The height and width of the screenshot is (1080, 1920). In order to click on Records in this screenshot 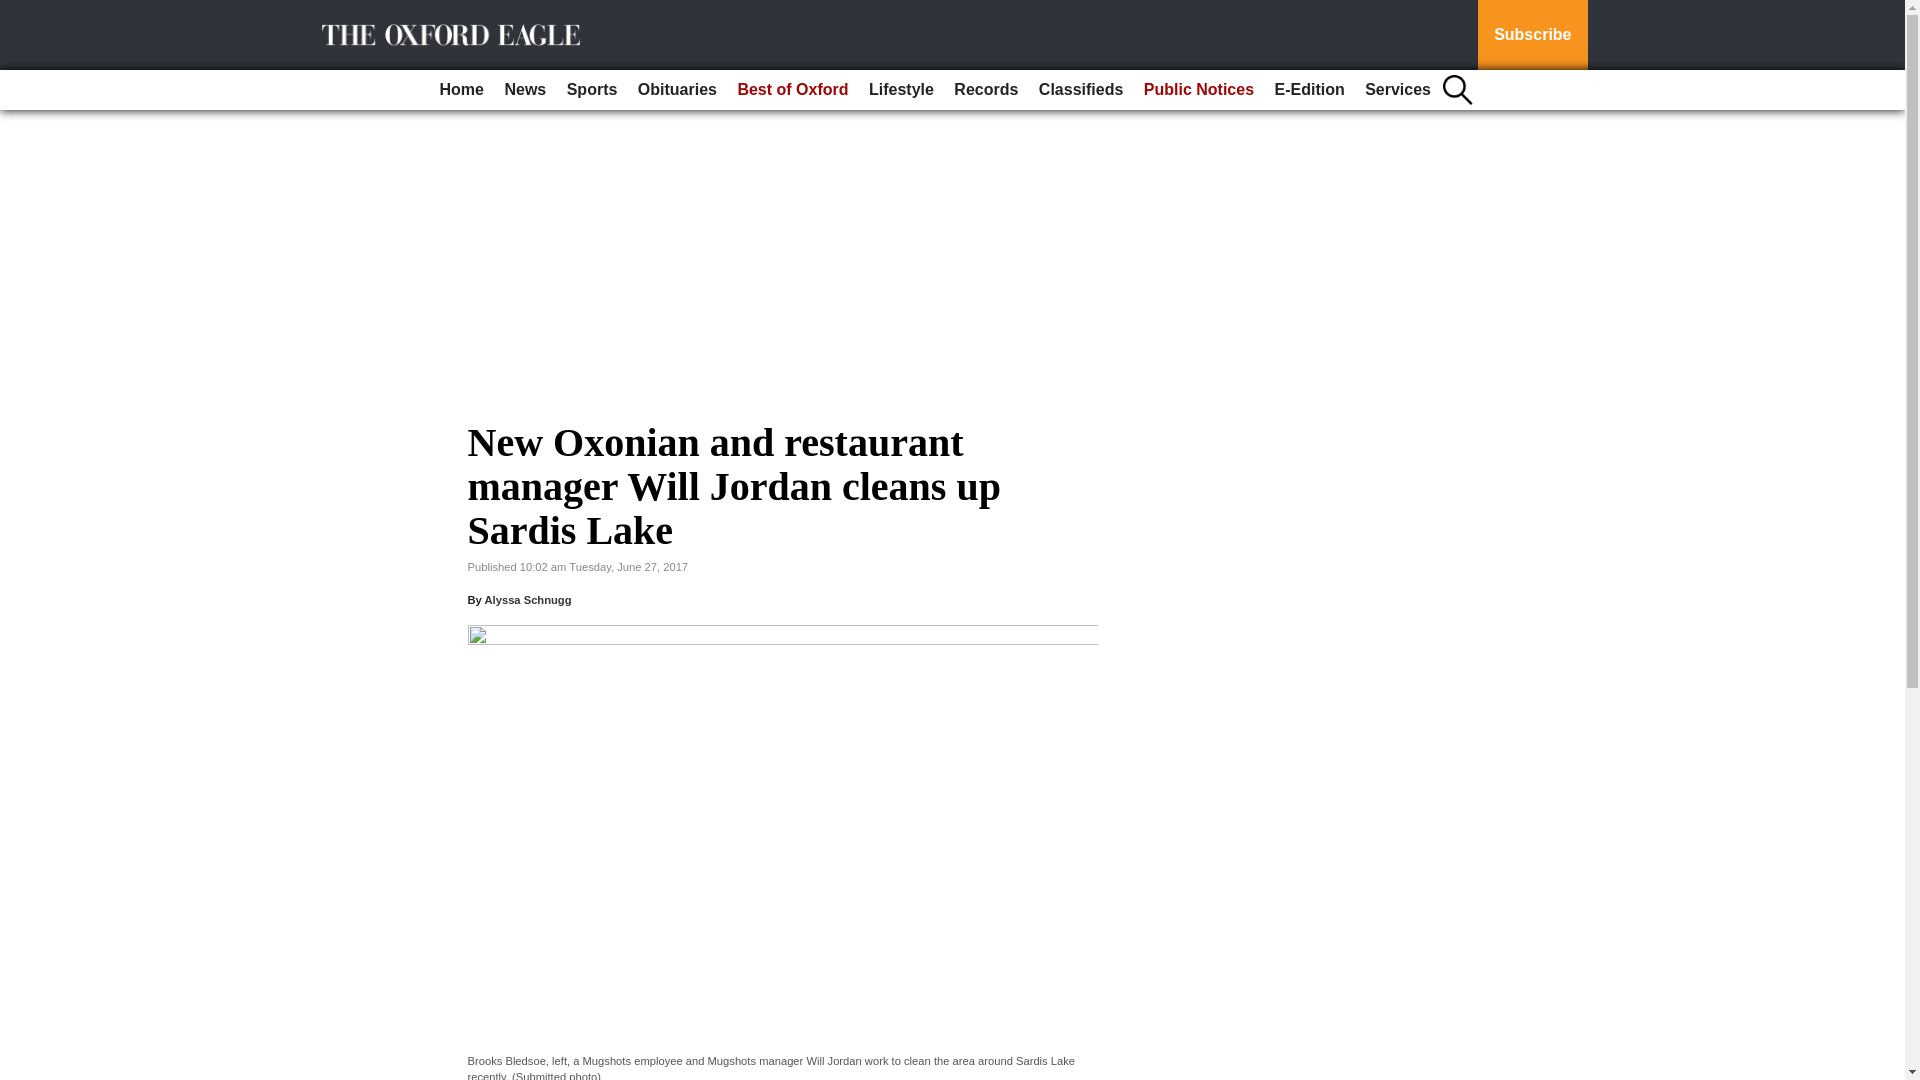, I will do `click(986, 90)`.